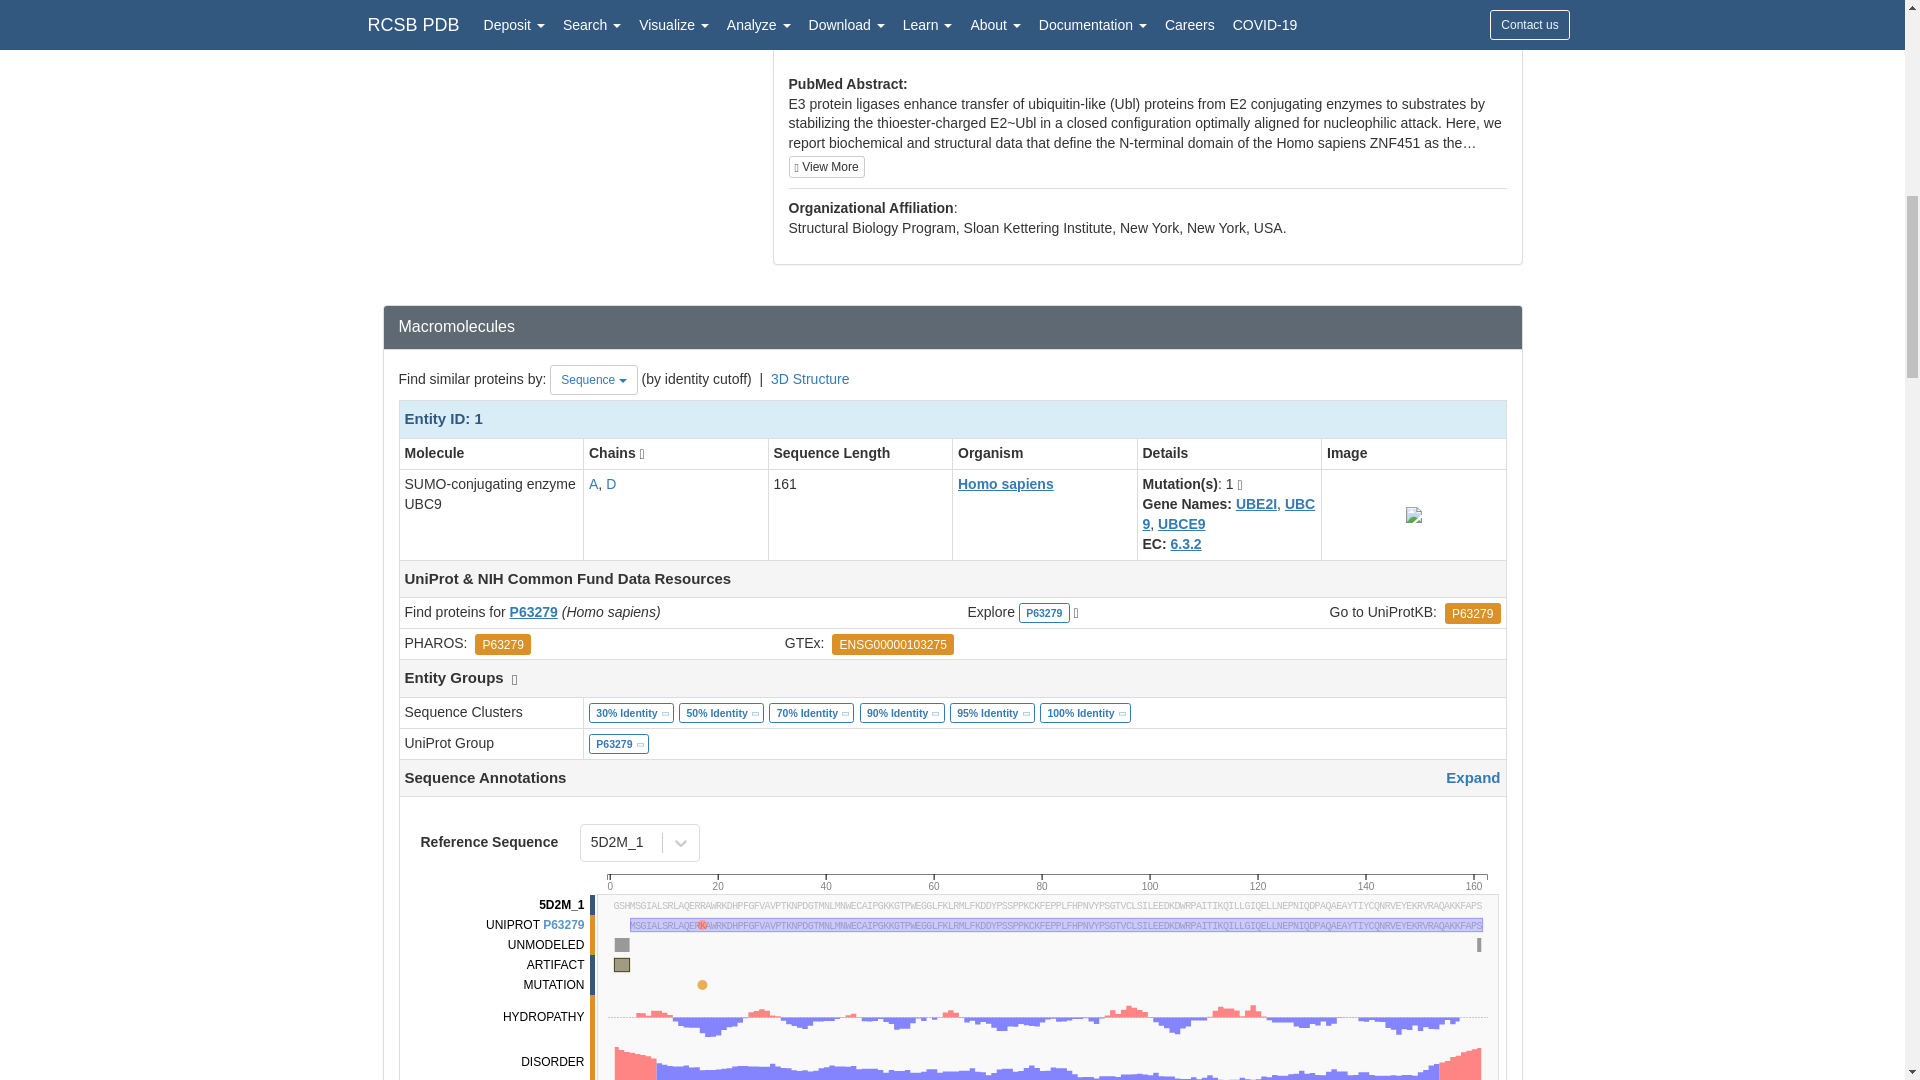  What do you see at coordinates (1045, 879) in the screenshot?
I see `Diseases, drugs and related data` at bounding box center [1045, 879].